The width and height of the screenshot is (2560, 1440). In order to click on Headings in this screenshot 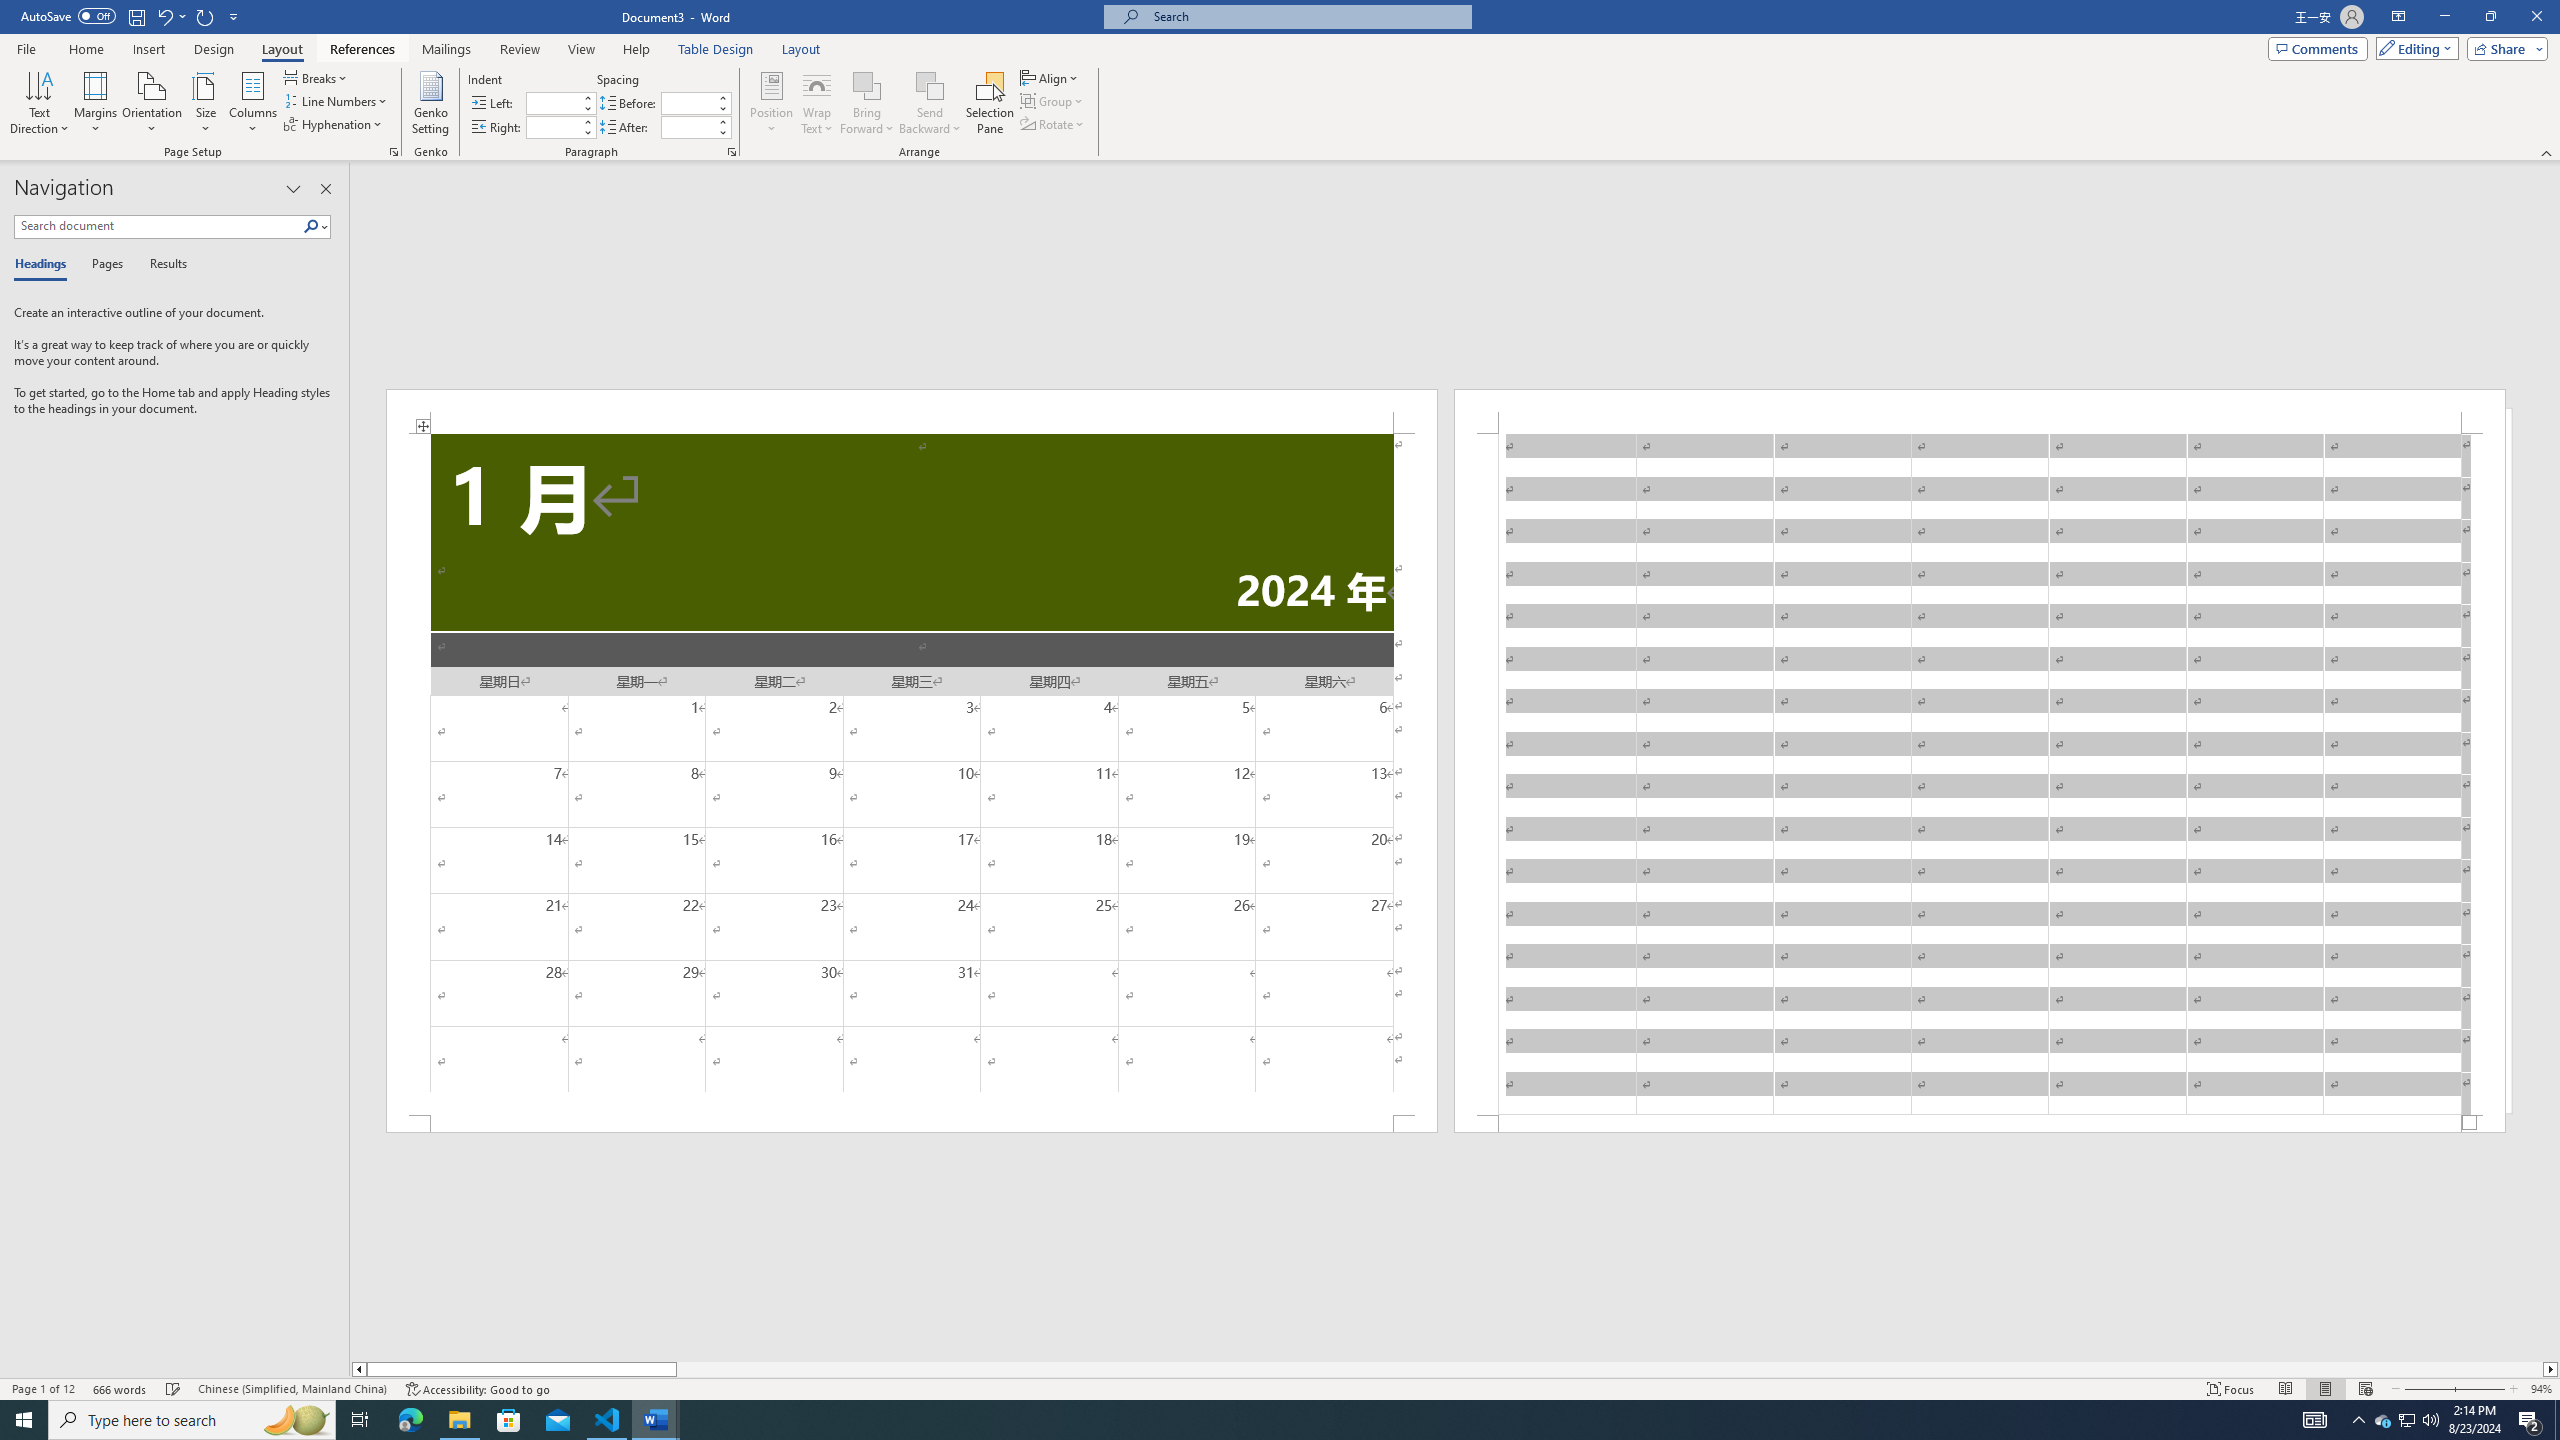, I will do `click(44, 265)`.